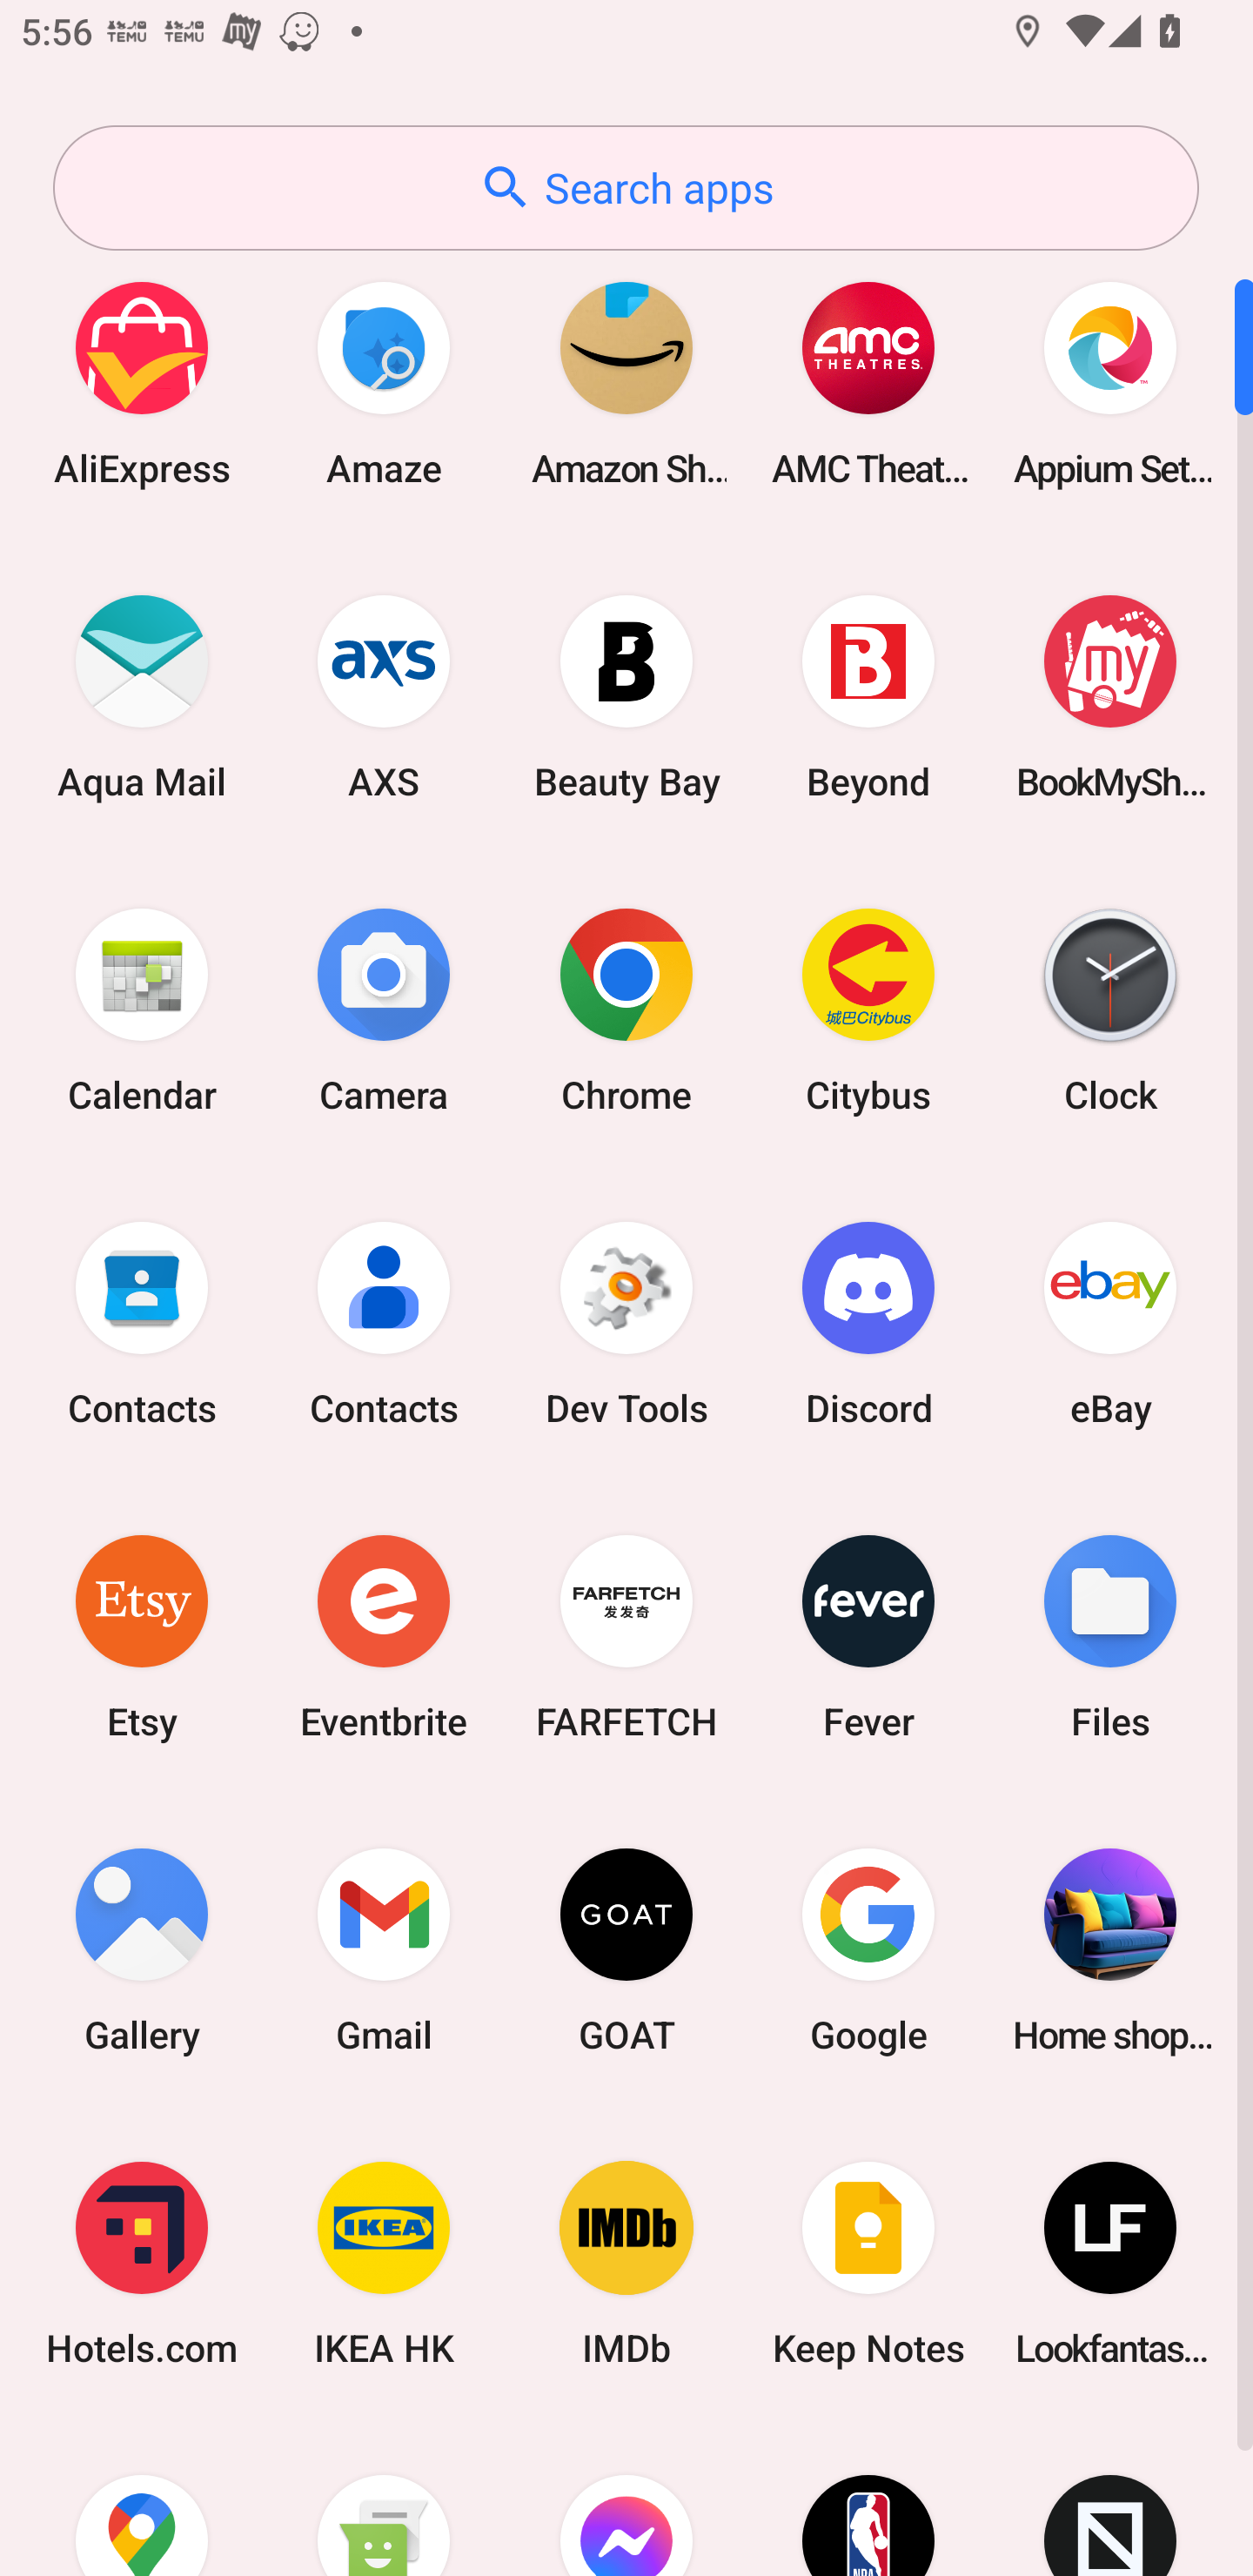 The width and height of the screenshot is (1253, 2576). What do you see at coordinates (1110, 2264) in the screenshot?
I see `Lookfantastic` at bounding box center [1110, 2264].